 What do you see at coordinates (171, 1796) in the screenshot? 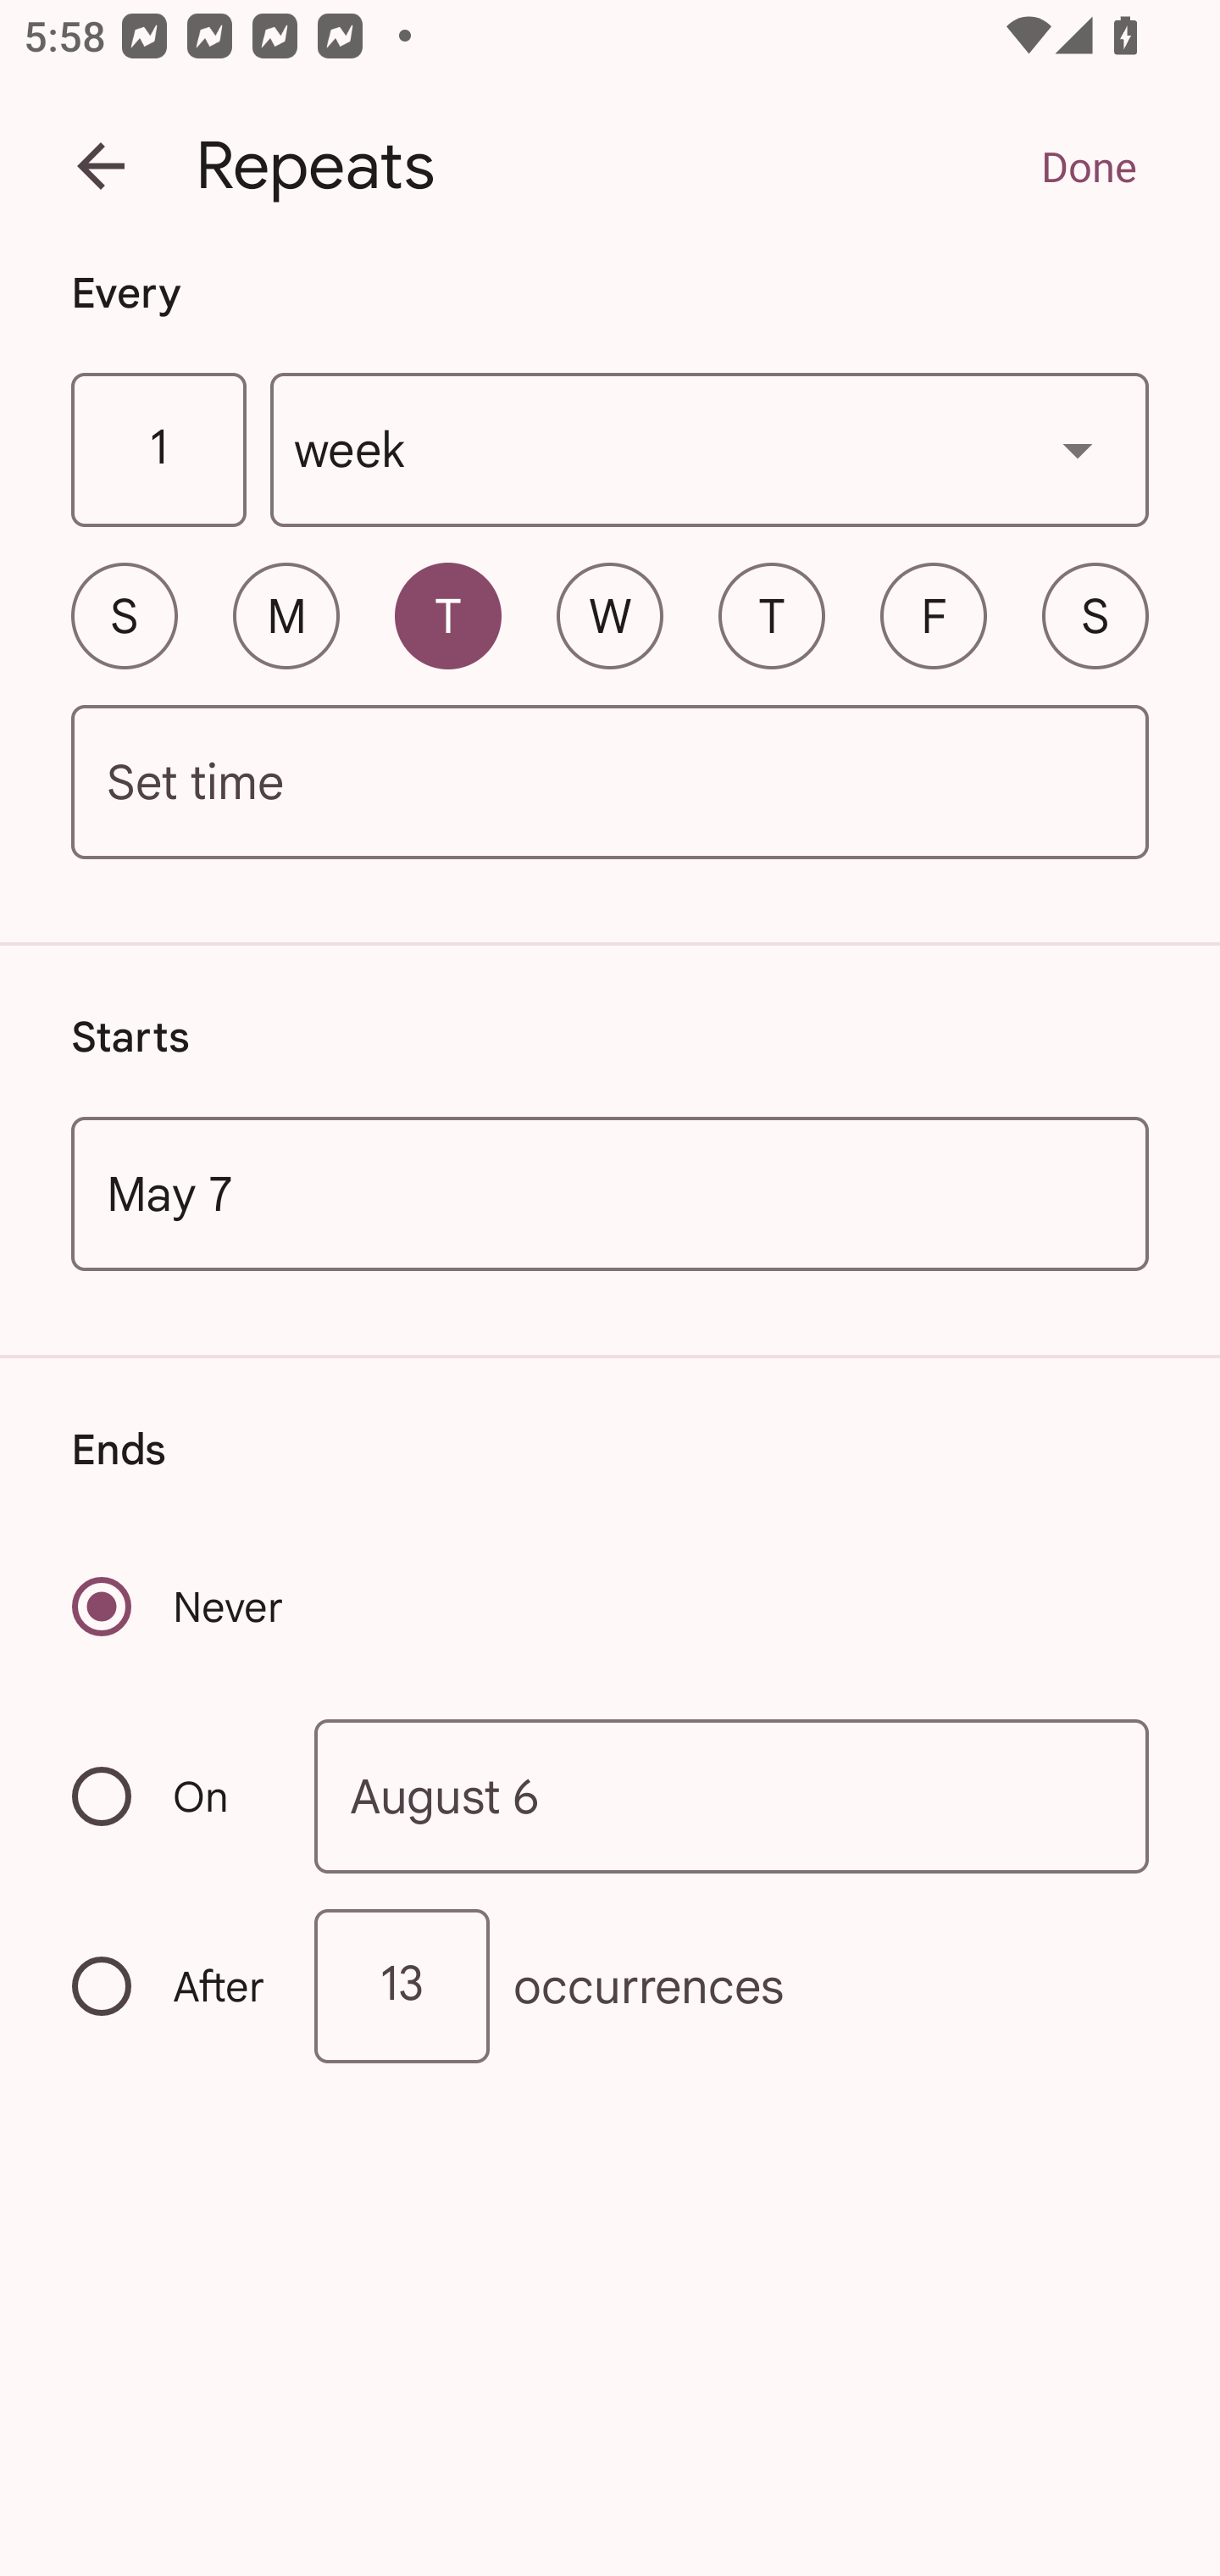
I see `On Recurrence ends on a specific date` at bounding box center [171, 1796].